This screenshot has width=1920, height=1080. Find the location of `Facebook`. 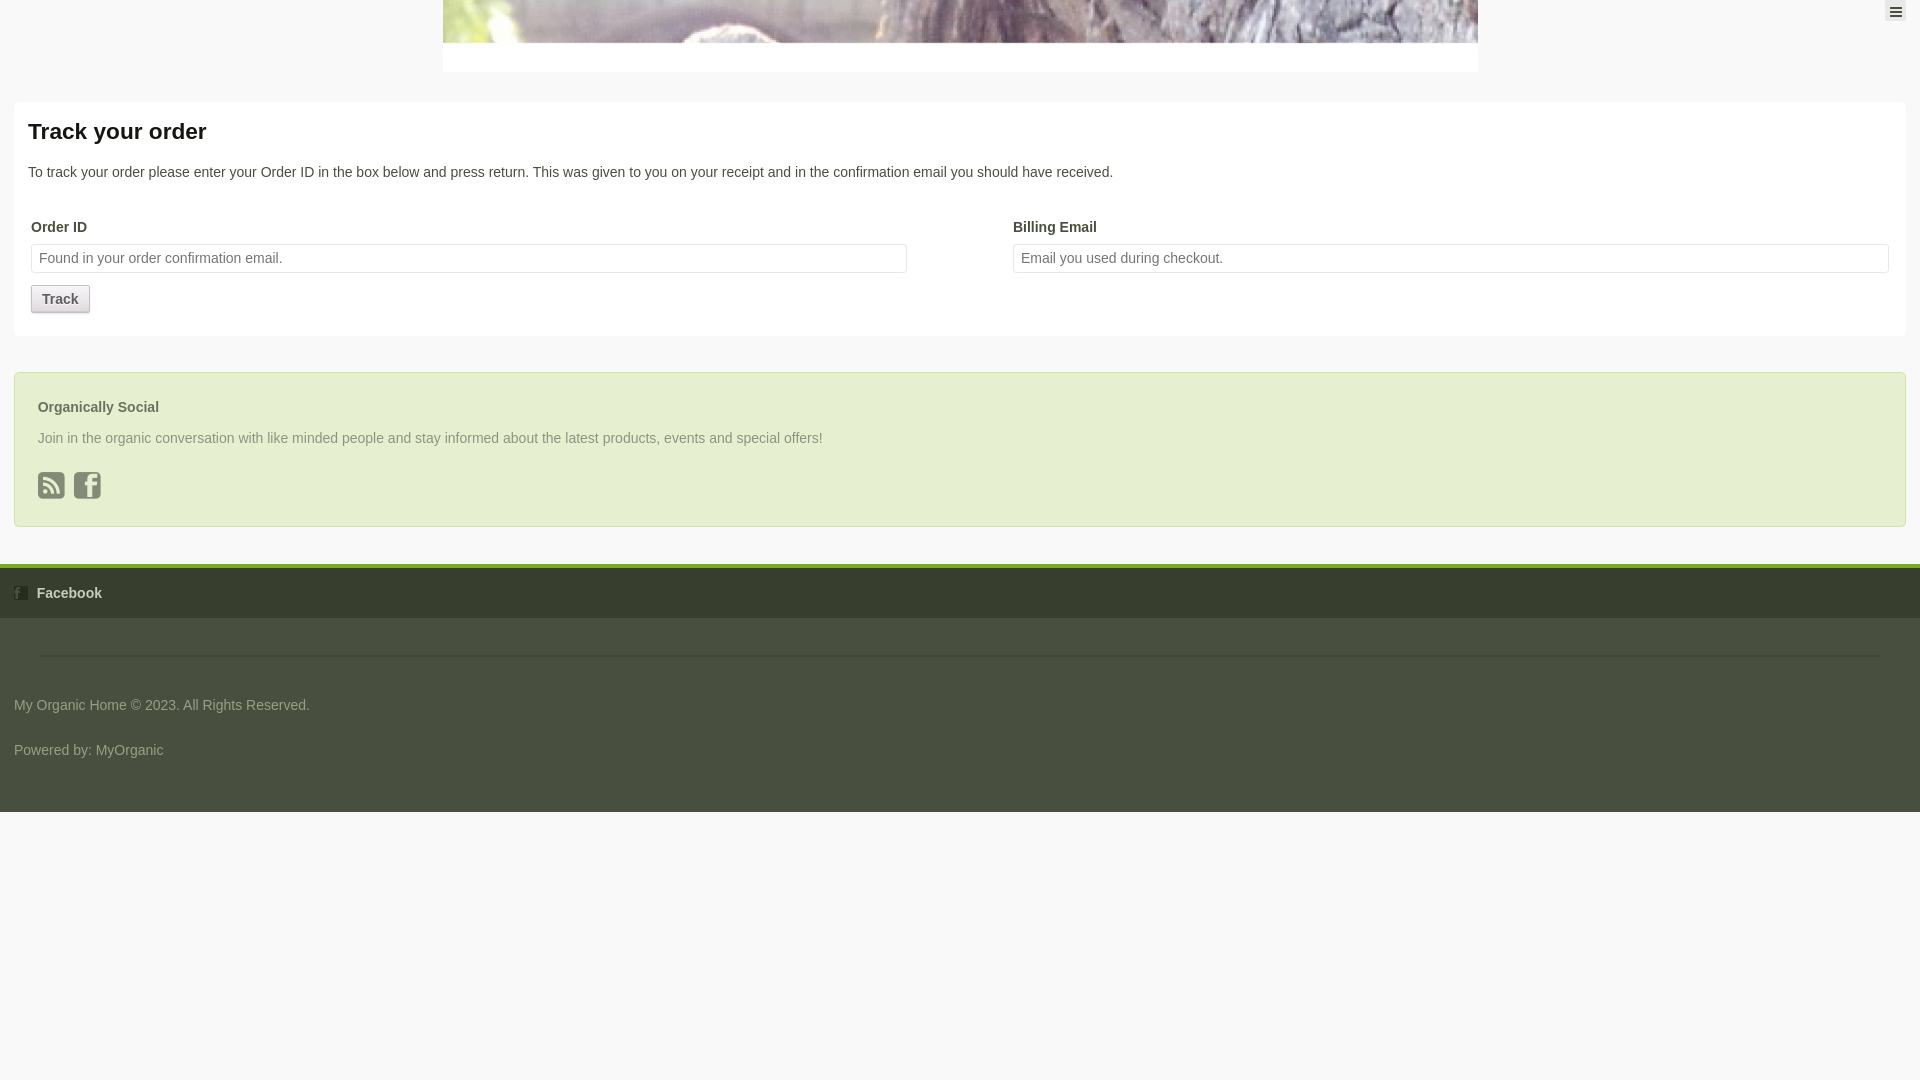

Facebook is located at coordinates (90, 492).